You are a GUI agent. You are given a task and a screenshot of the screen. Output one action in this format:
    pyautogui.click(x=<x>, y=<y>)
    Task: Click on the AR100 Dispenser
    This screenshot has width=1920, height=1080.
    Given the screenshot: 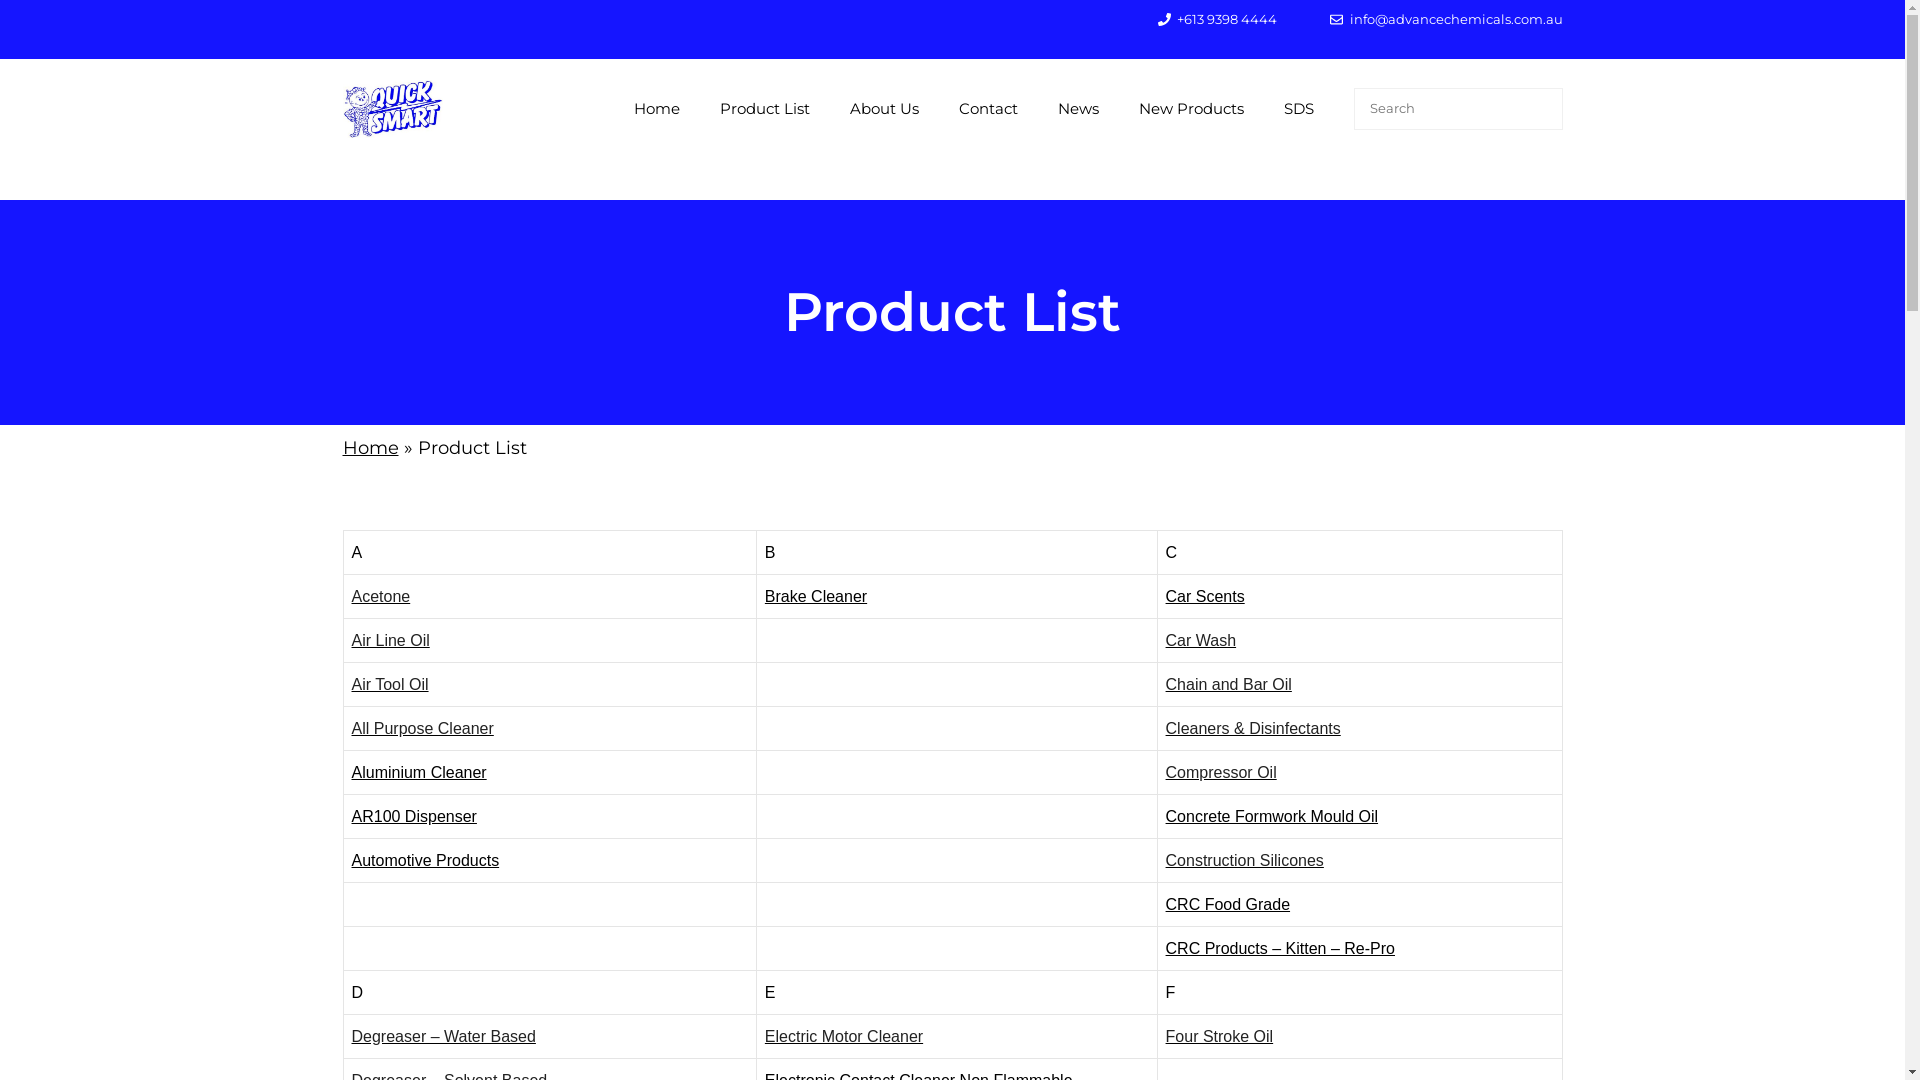 What is the action you would take?
    pyautogui.click(x=414, y=816)
    